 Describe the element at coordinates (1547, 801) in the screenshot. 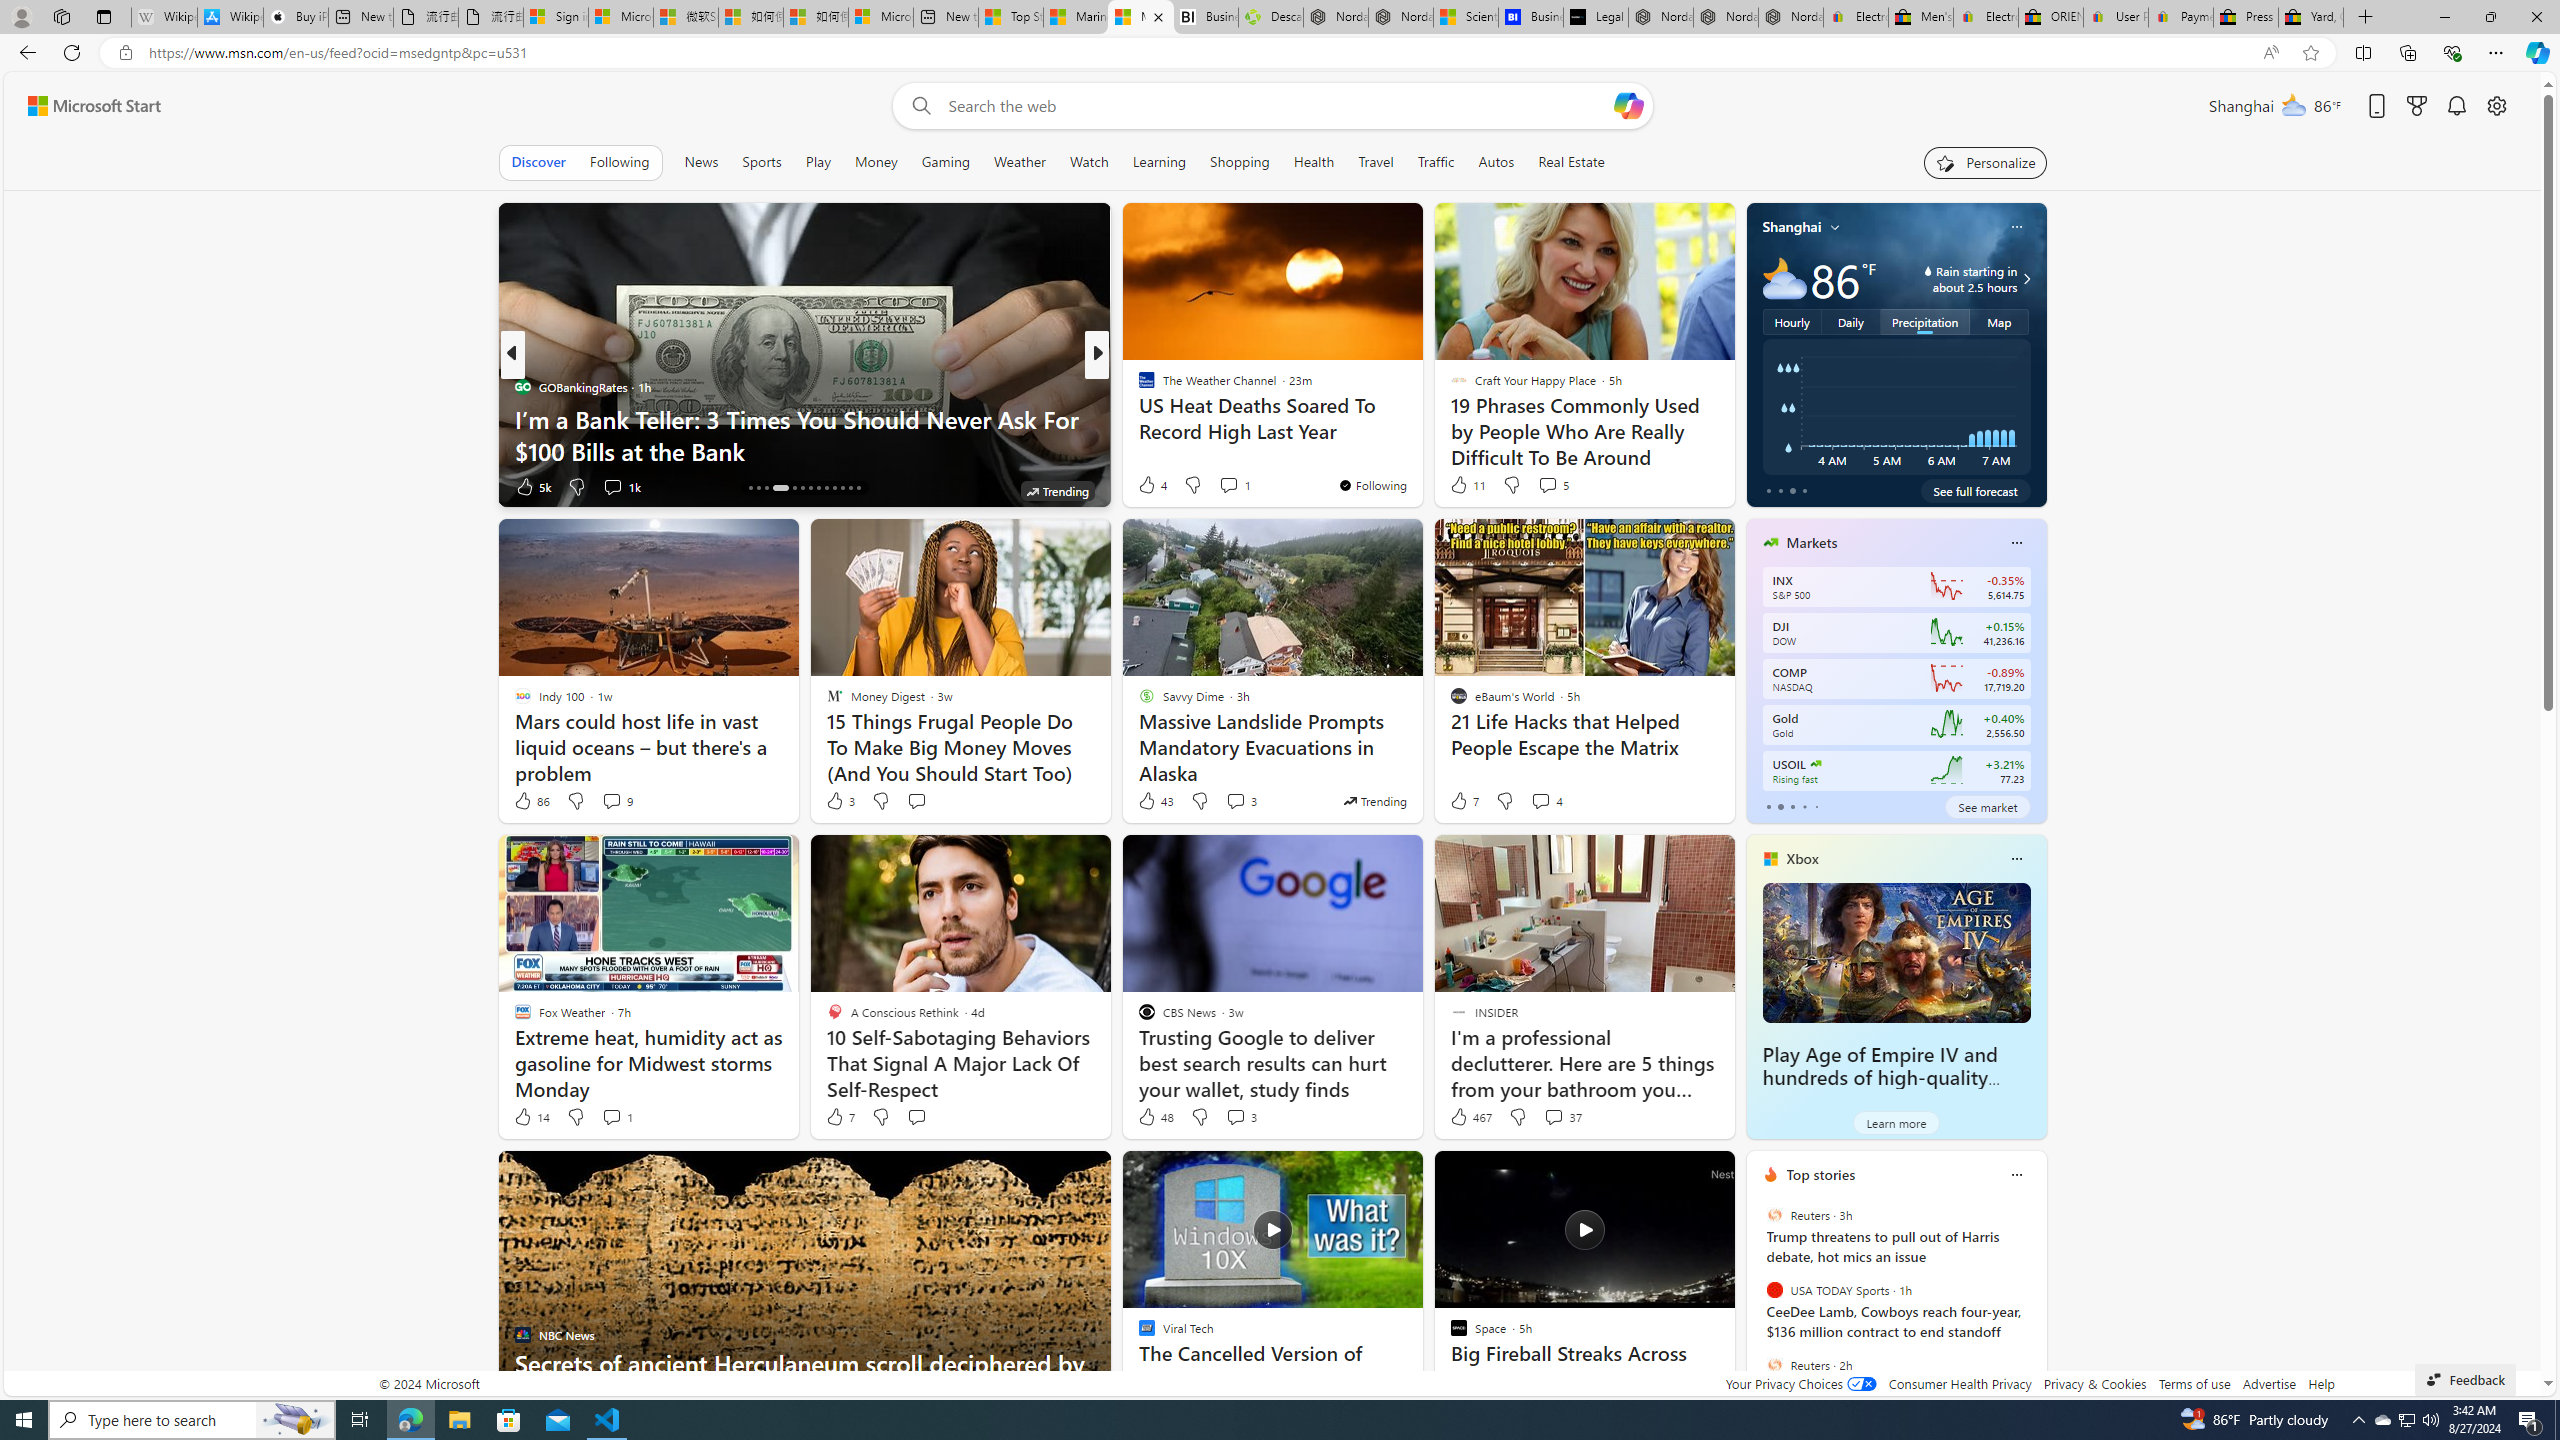

I see `View comments 4 Comment` at that location.